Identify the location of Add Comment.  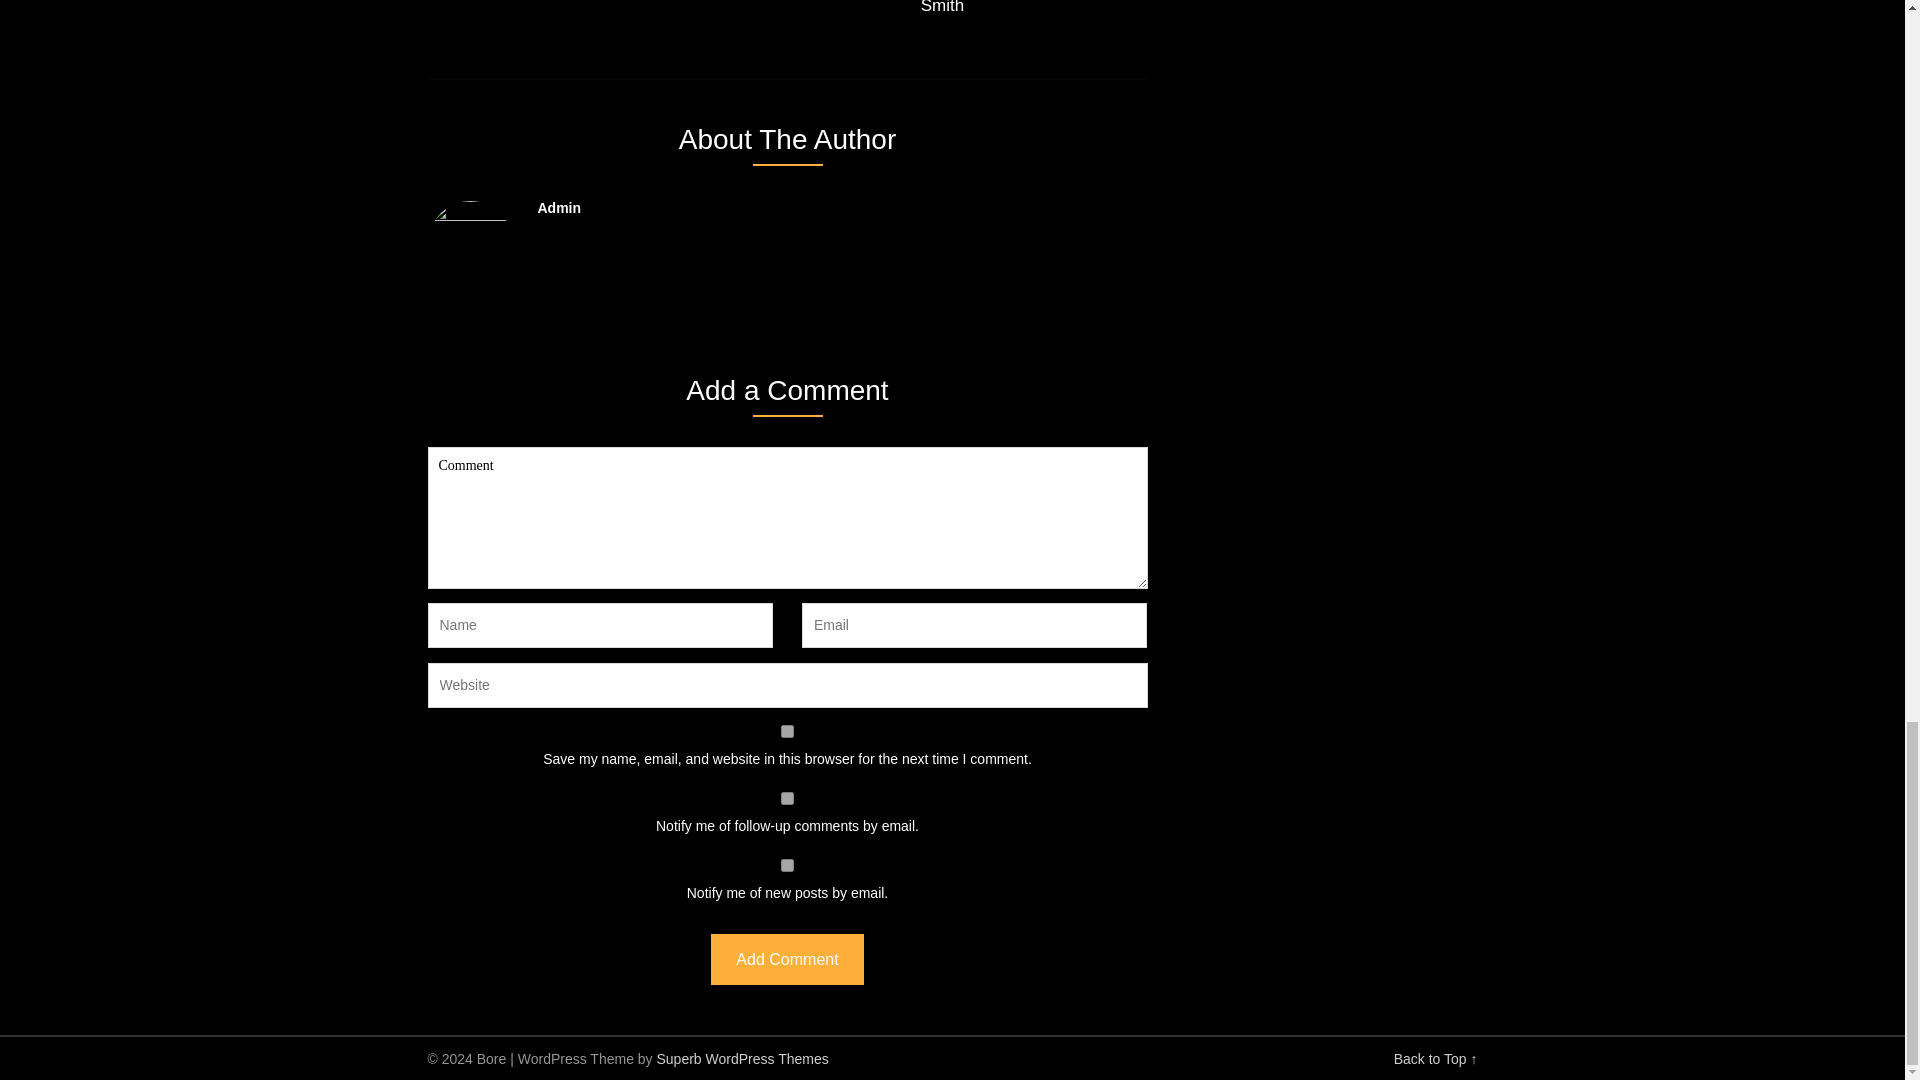
(786, 959).